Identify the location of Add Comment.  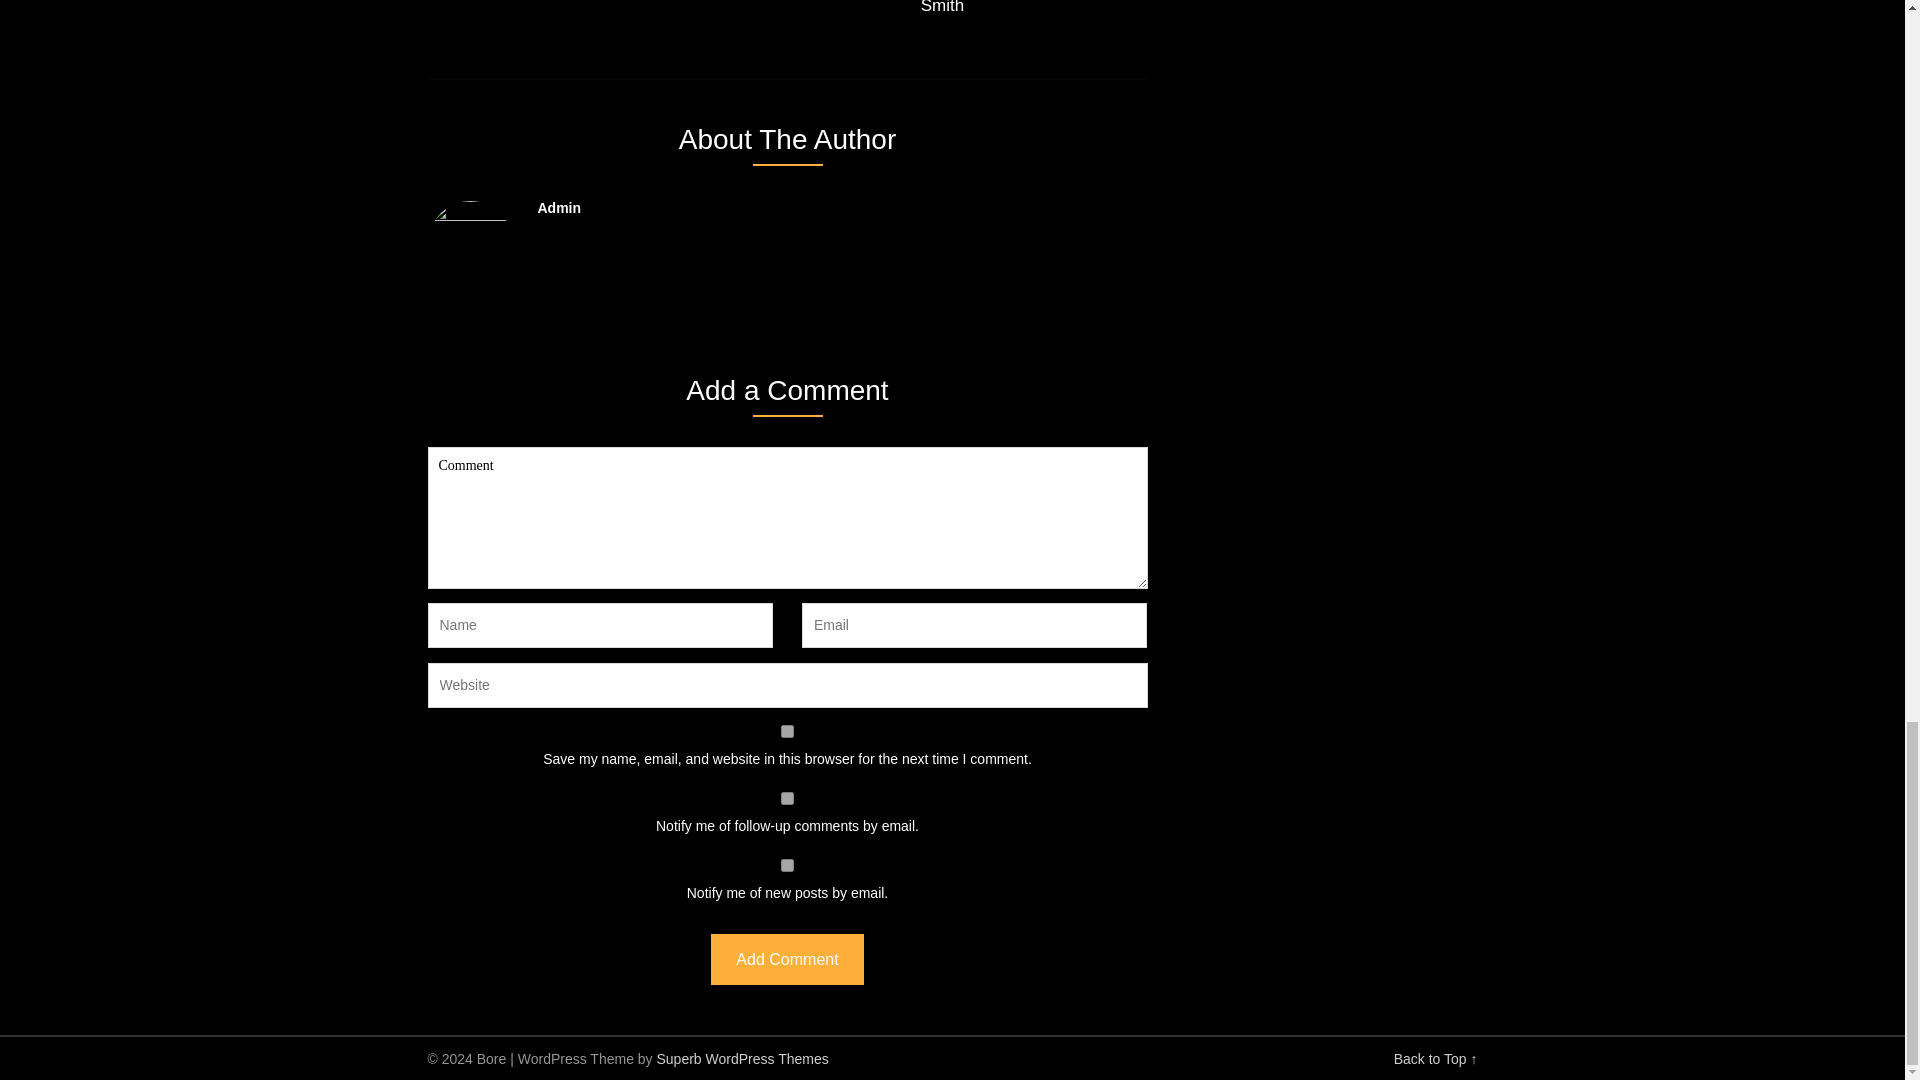
(786, 959).